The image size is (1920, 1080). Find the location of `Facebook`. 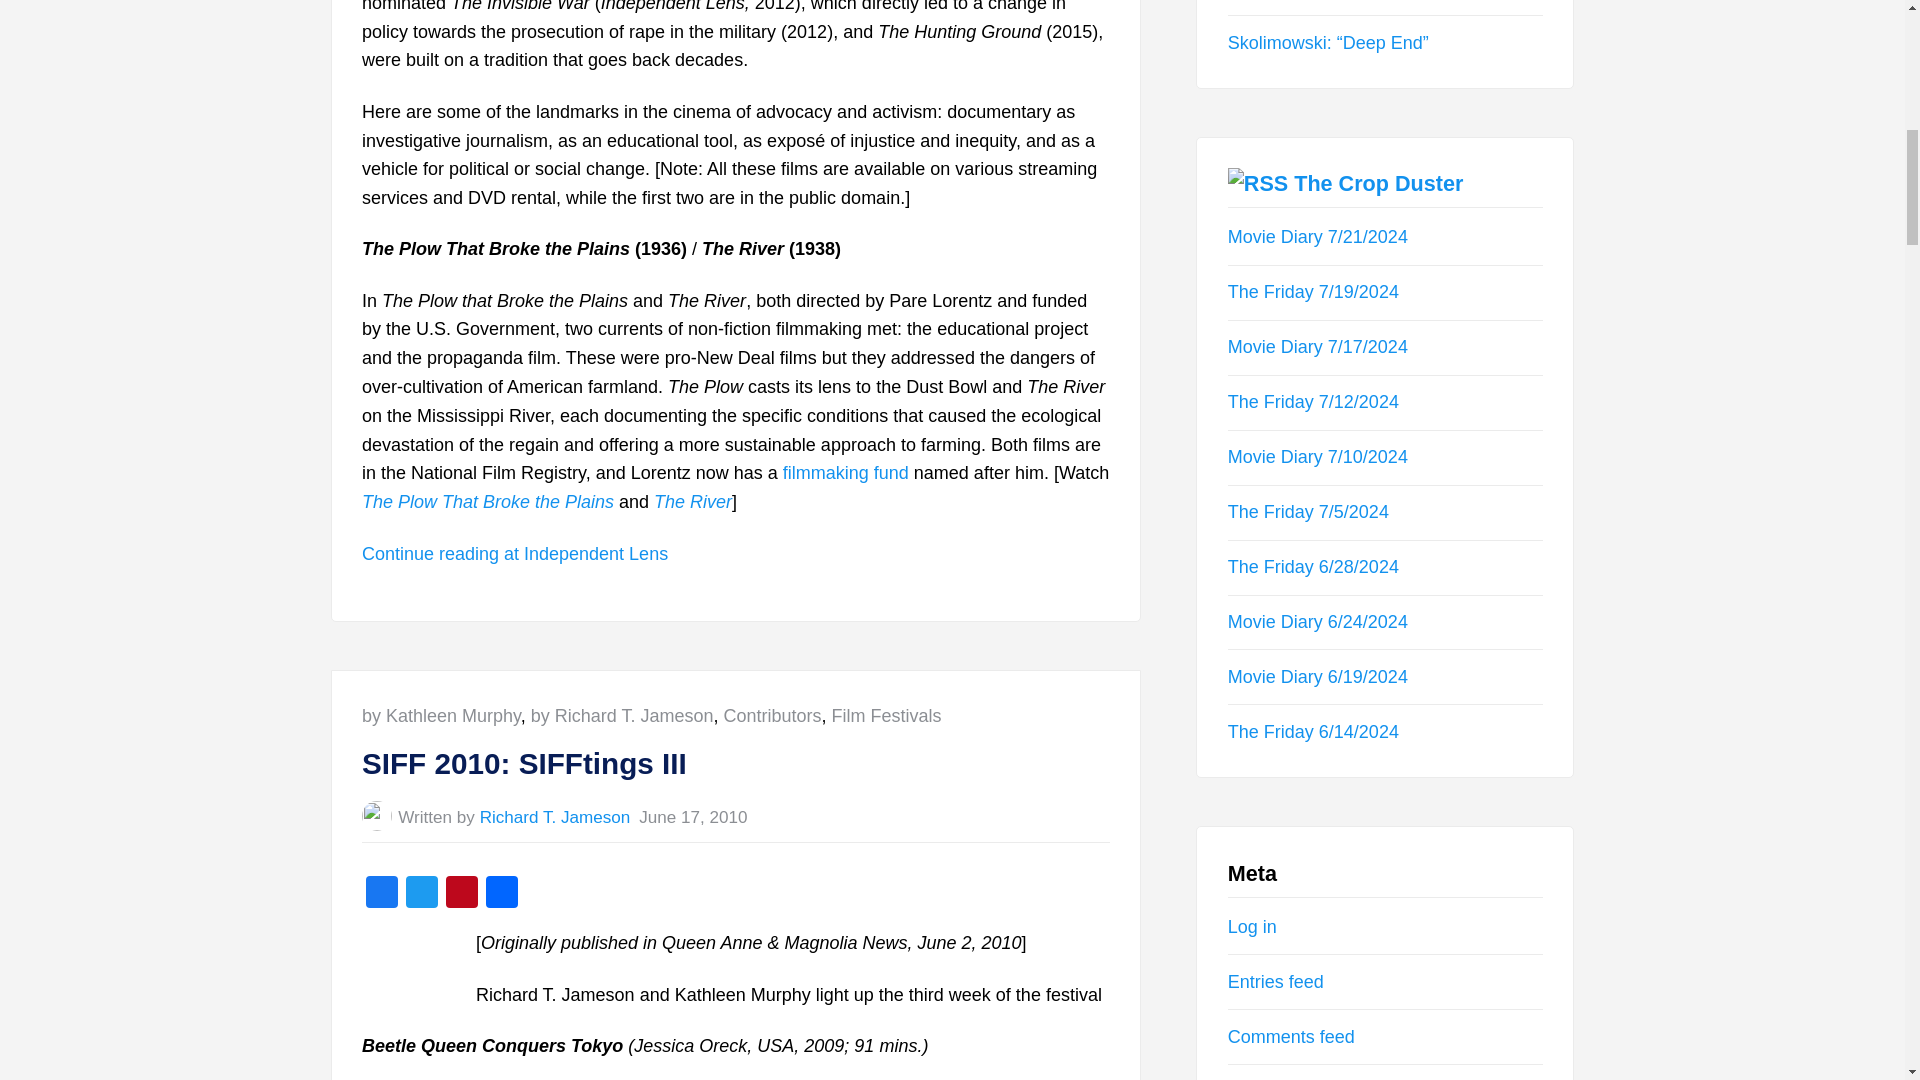

Facebook is located at coordinates (382, 894).